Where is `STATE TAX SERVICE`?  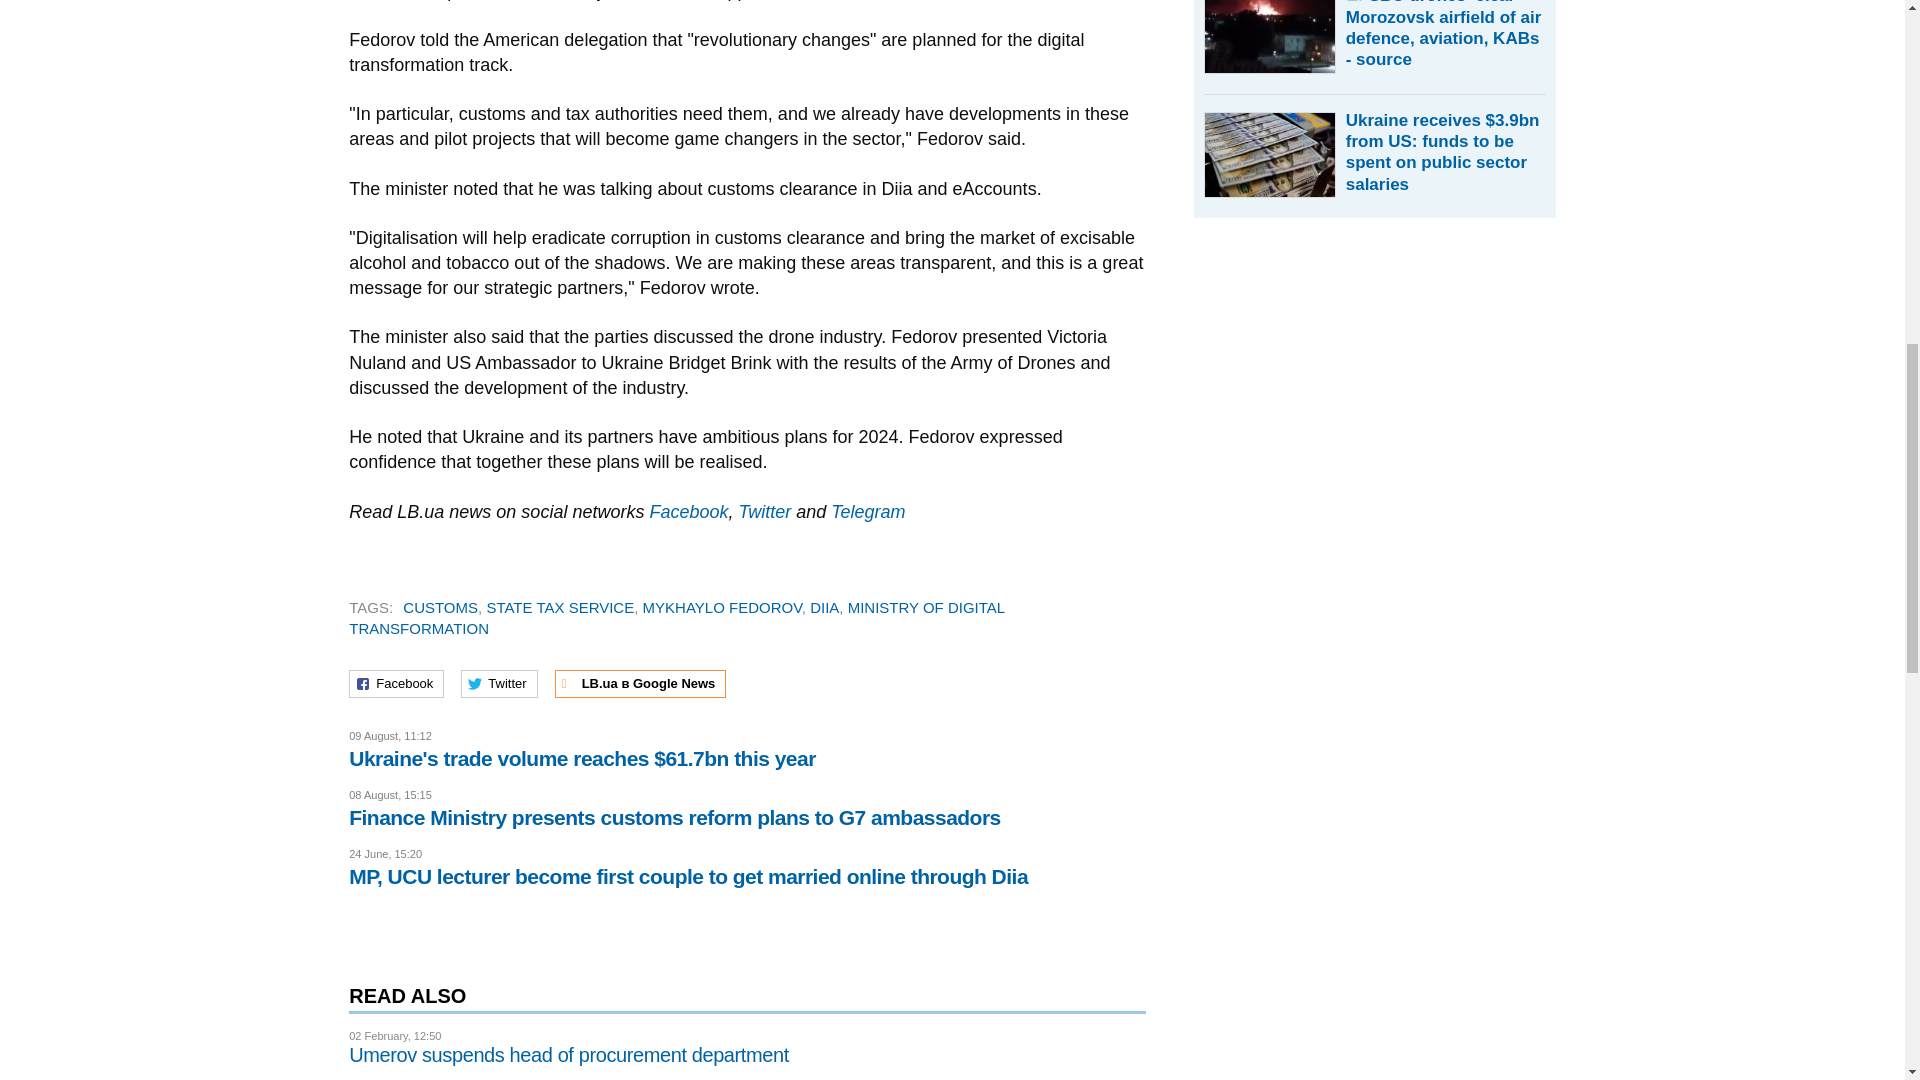 STATE TAX SERVICE is located at coordinates (559, 607).